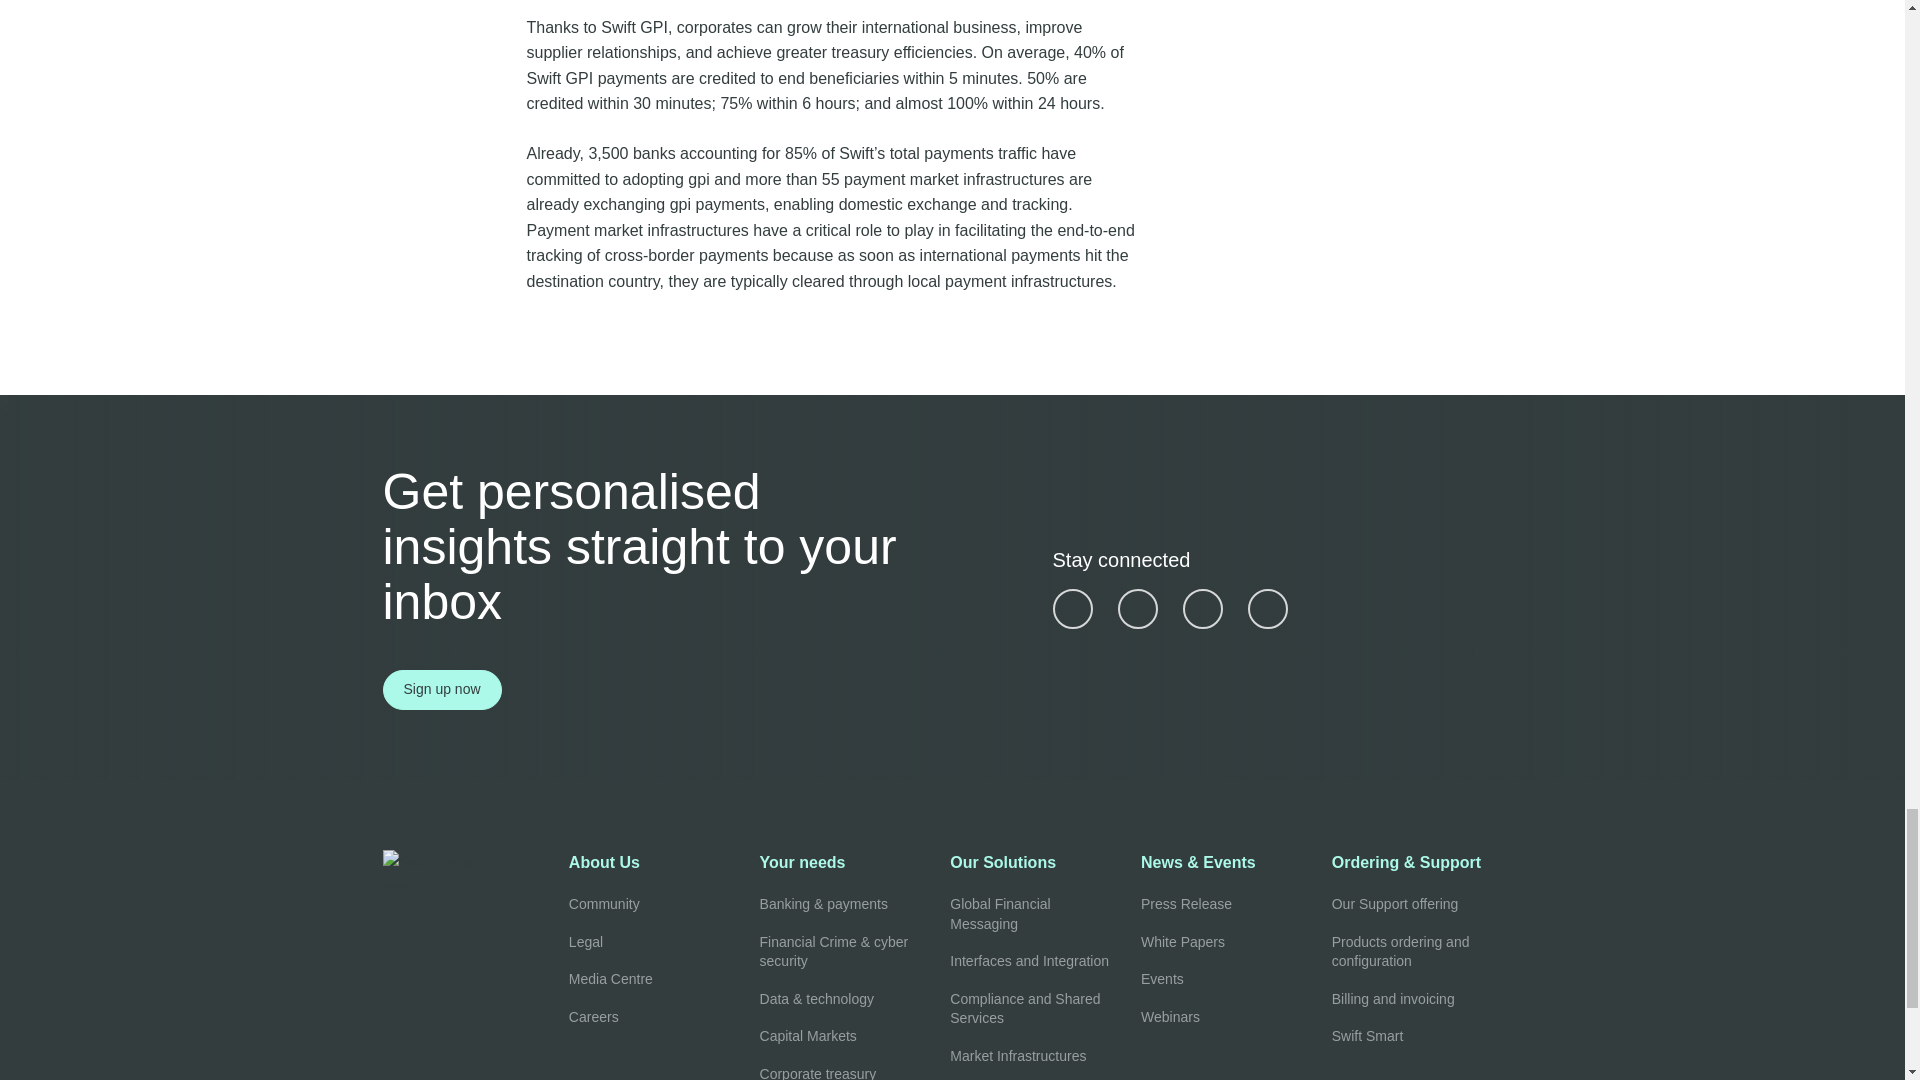 This screenshot has height=1080, width=1920. I want to click on Swift footer logo, so click(475, 874).